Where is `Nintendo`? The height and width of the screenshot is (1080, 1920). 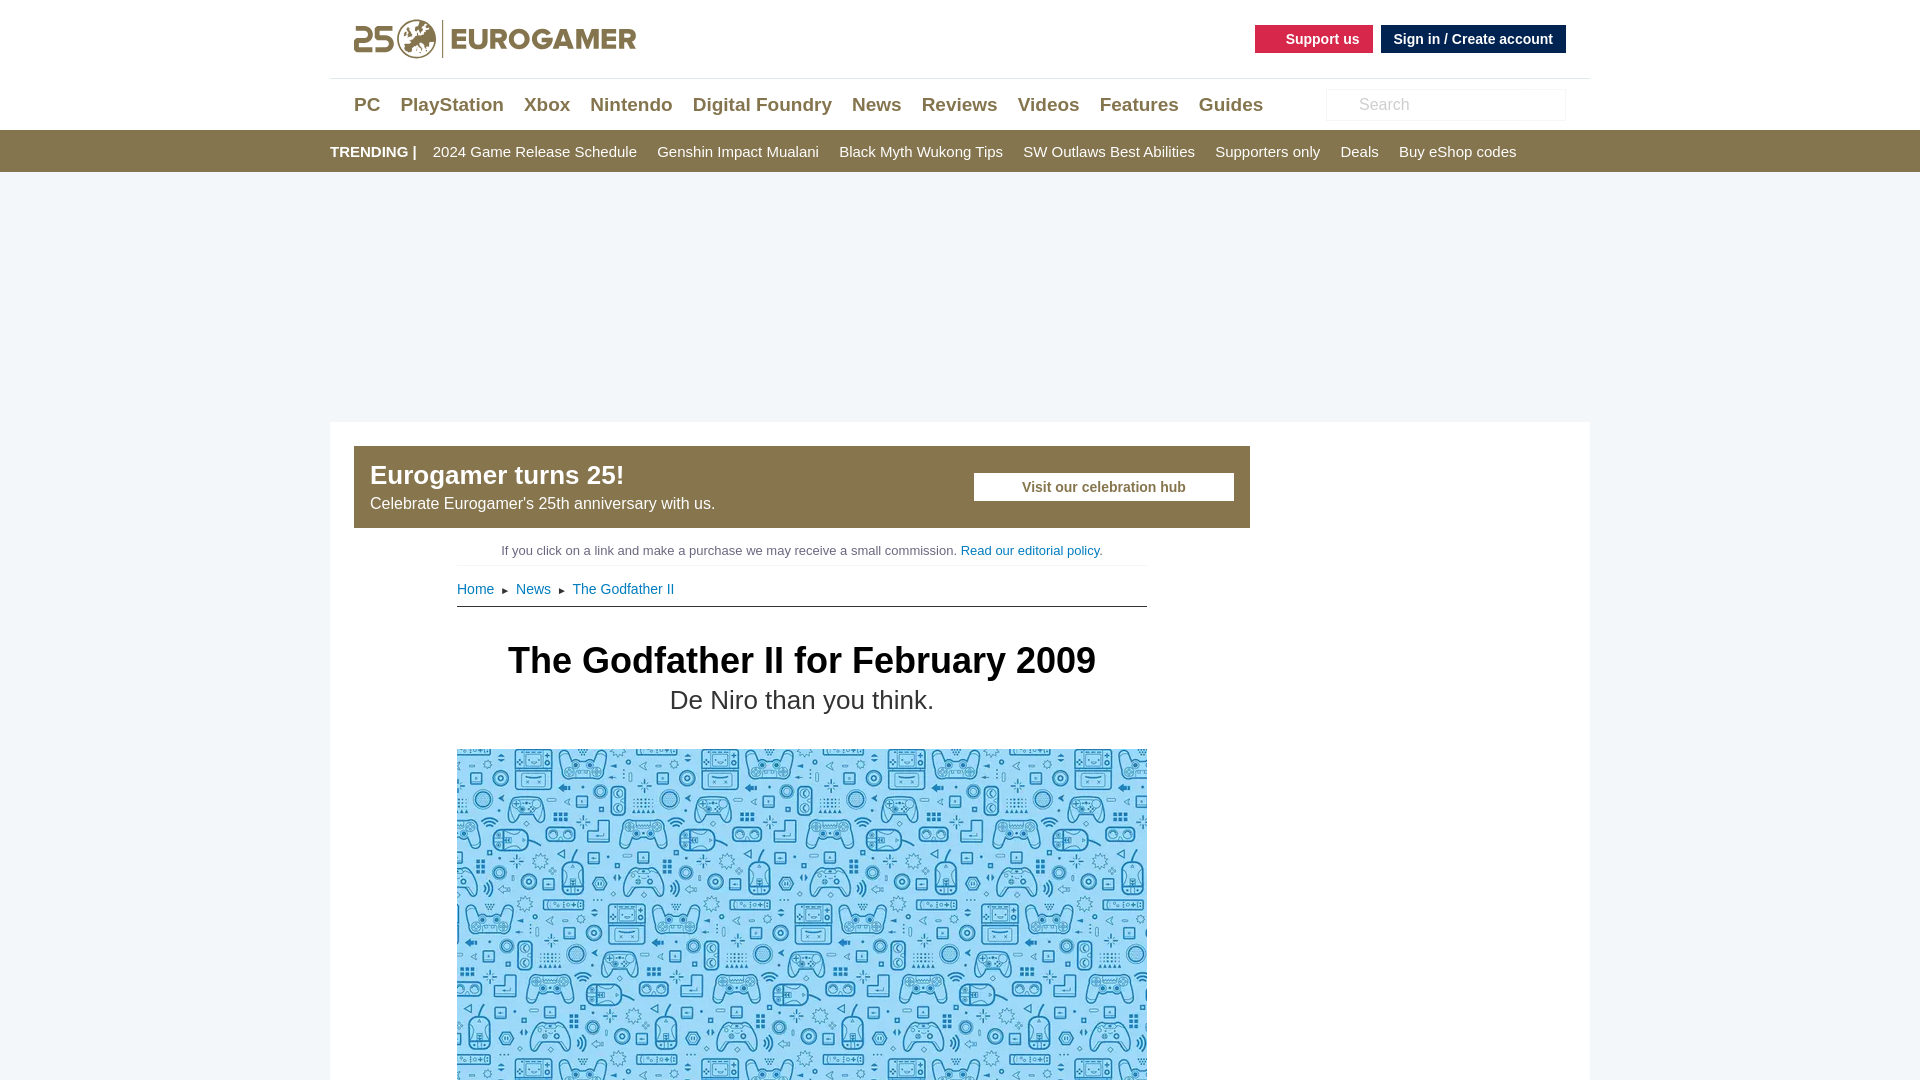 Nintendo is located at coordinates (630, 104).